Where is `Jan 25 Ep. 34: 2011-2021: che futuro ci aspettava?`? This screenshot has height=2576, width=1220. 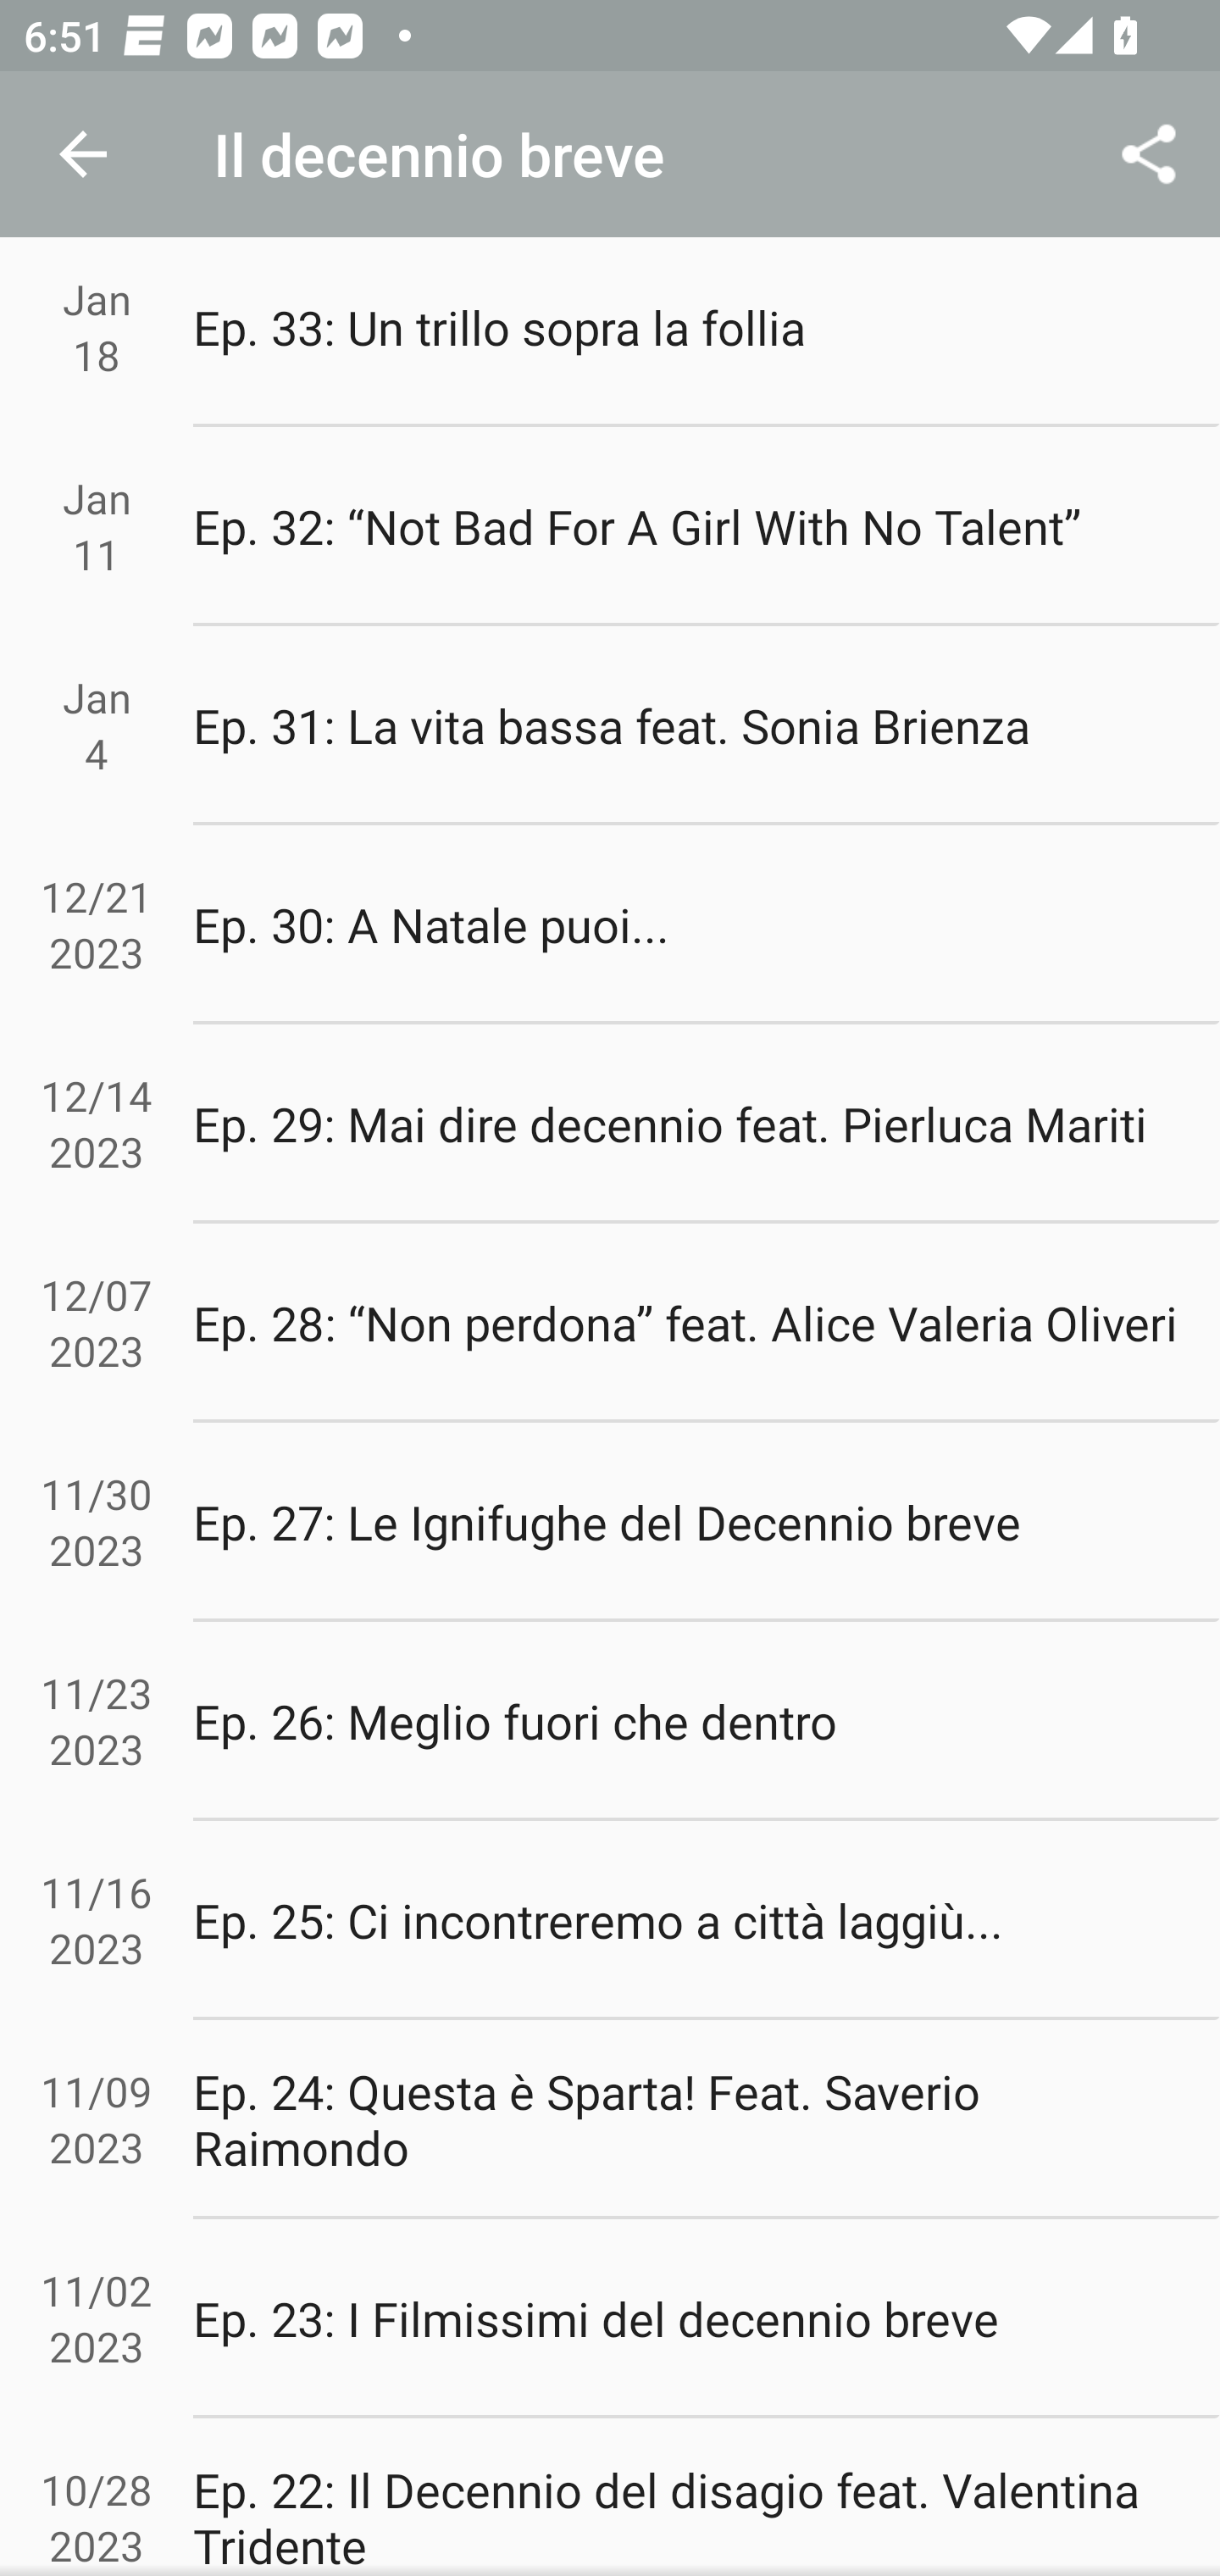 Jan 25 Ep. 34: 2011-2021: che futuro ci aspettava? is located at coordinates (610, 149).